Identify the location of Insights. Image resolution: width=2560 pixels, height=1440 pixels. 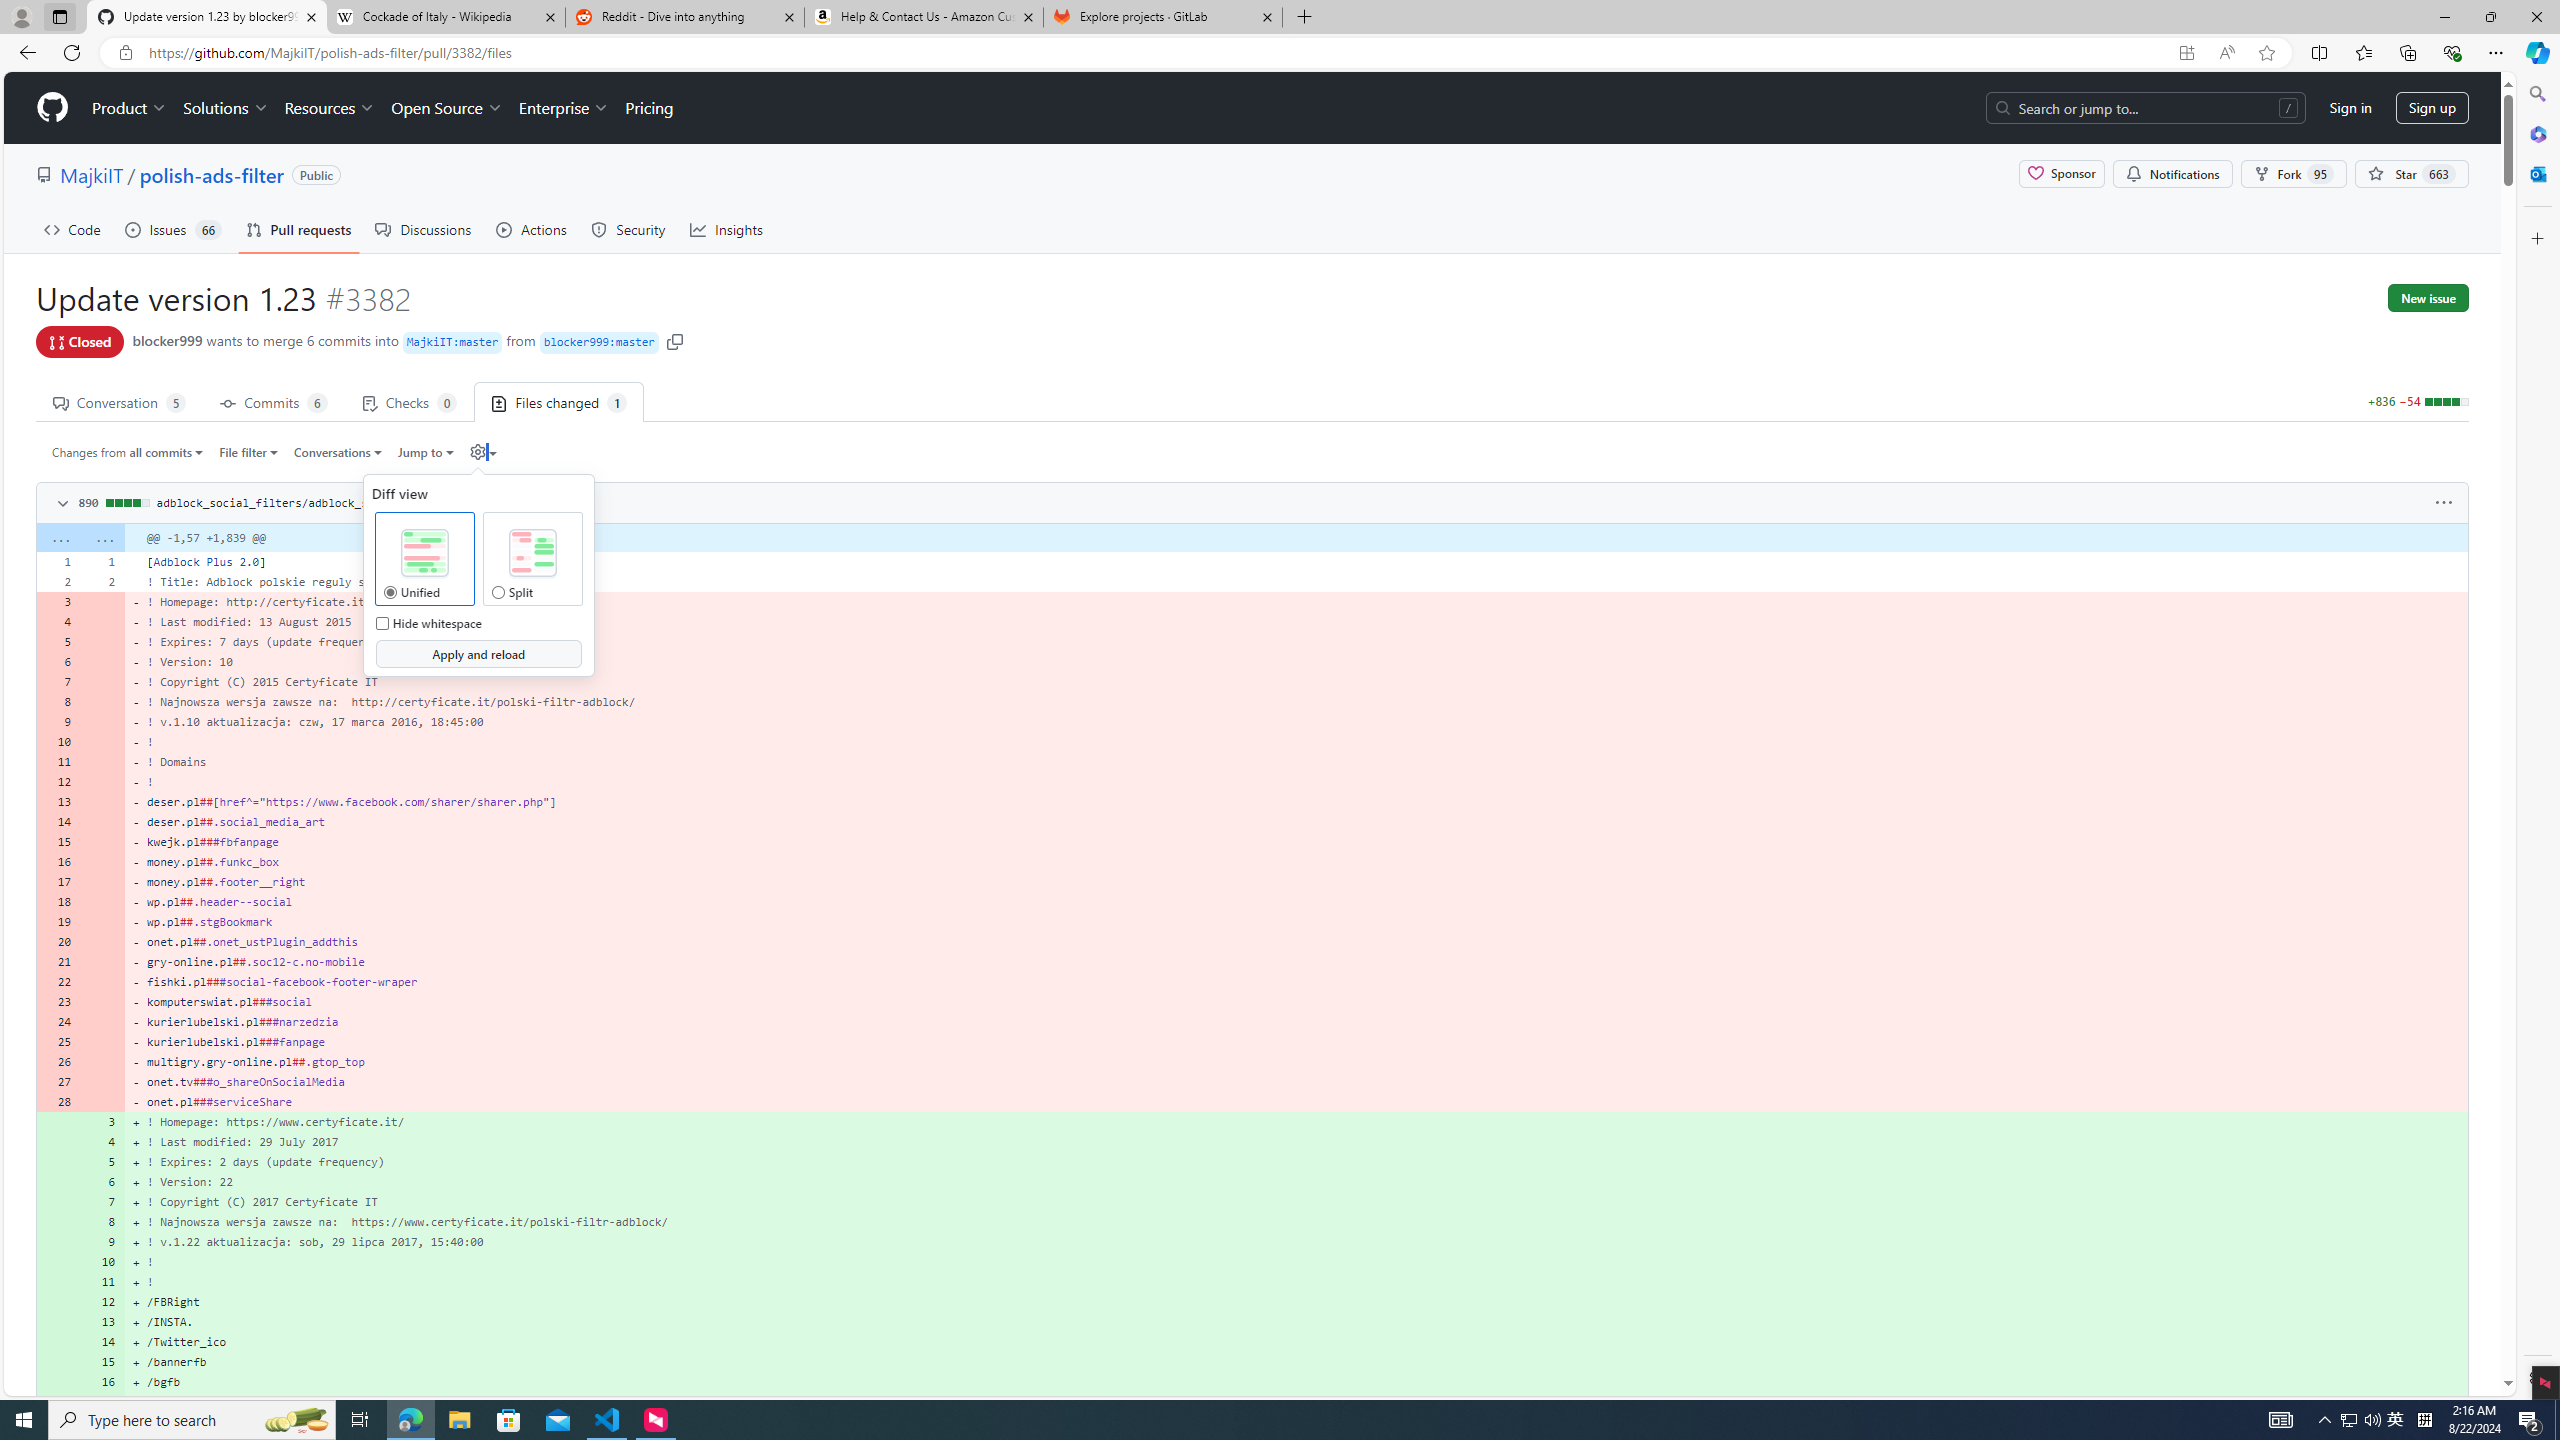
(726, 229).